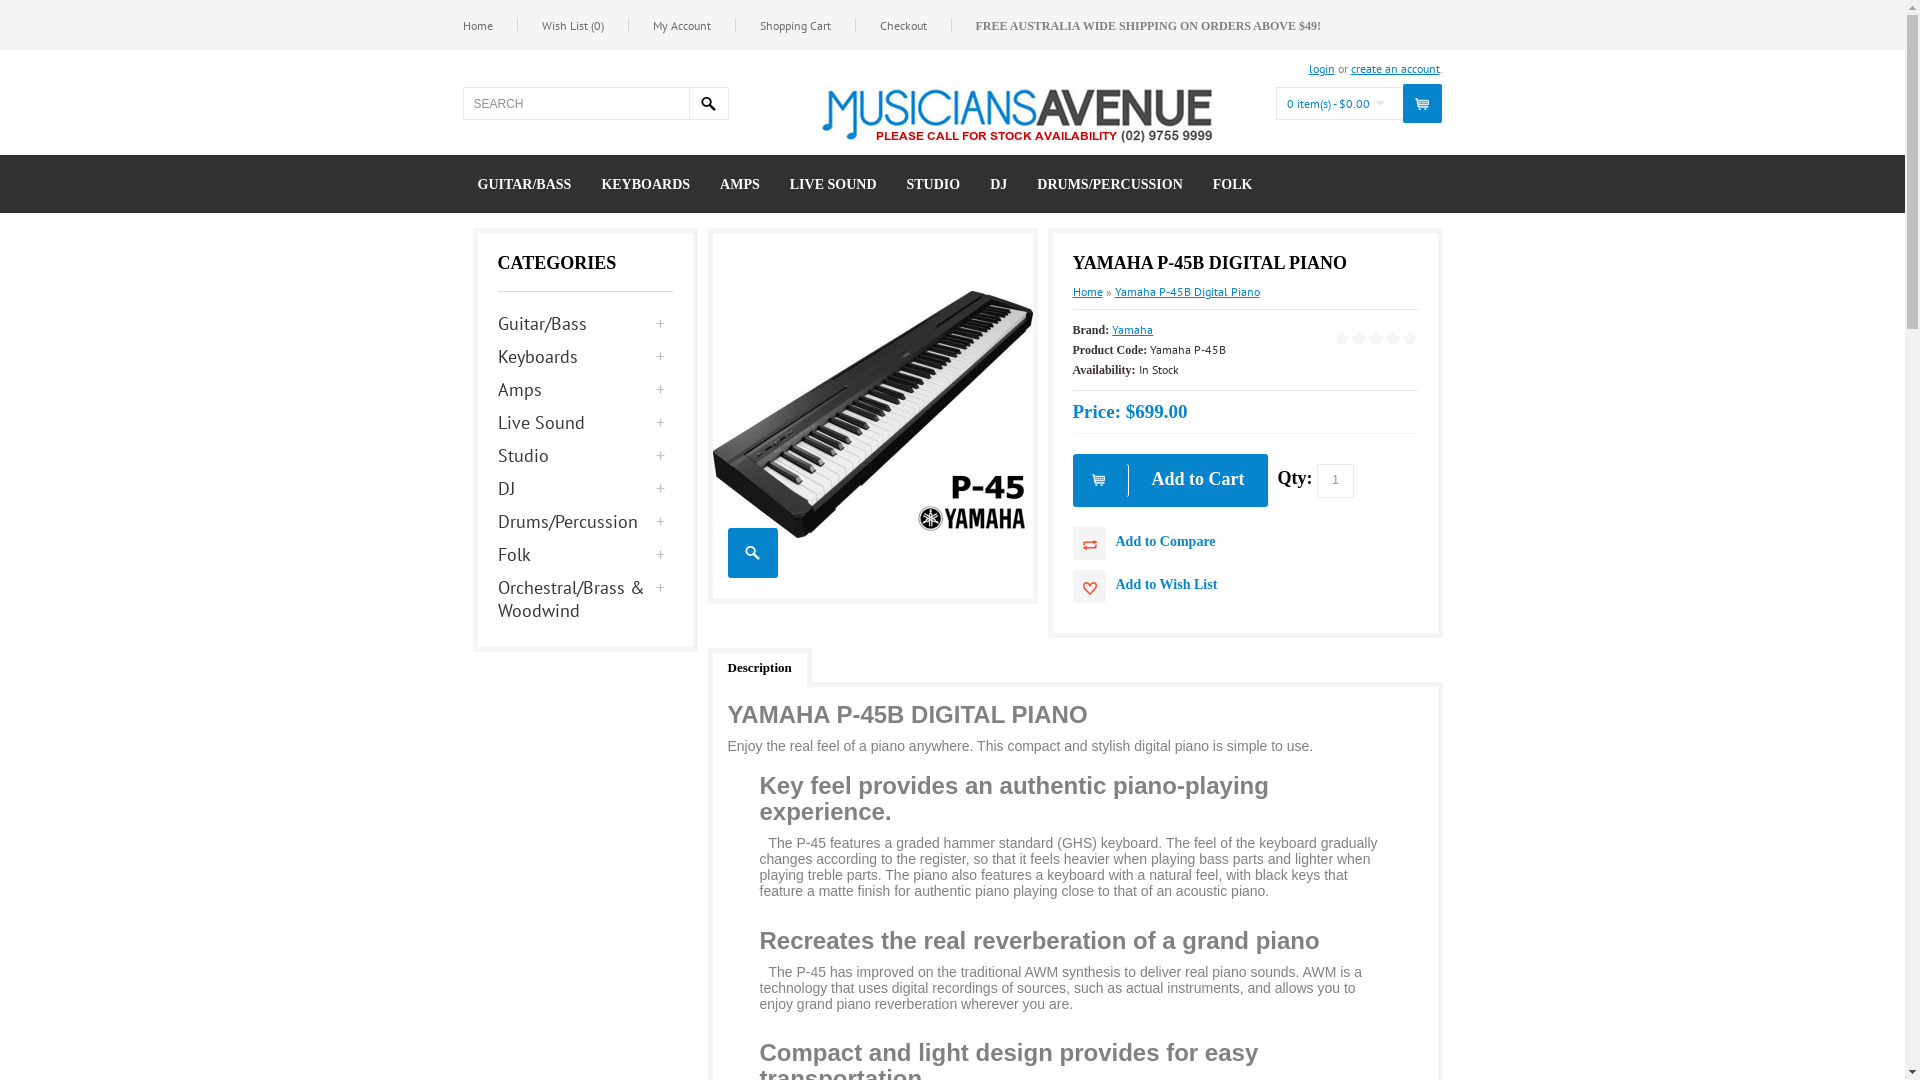  Describe the element at coordinates (490, 26) in the screenshot. I see `Home` at that location.